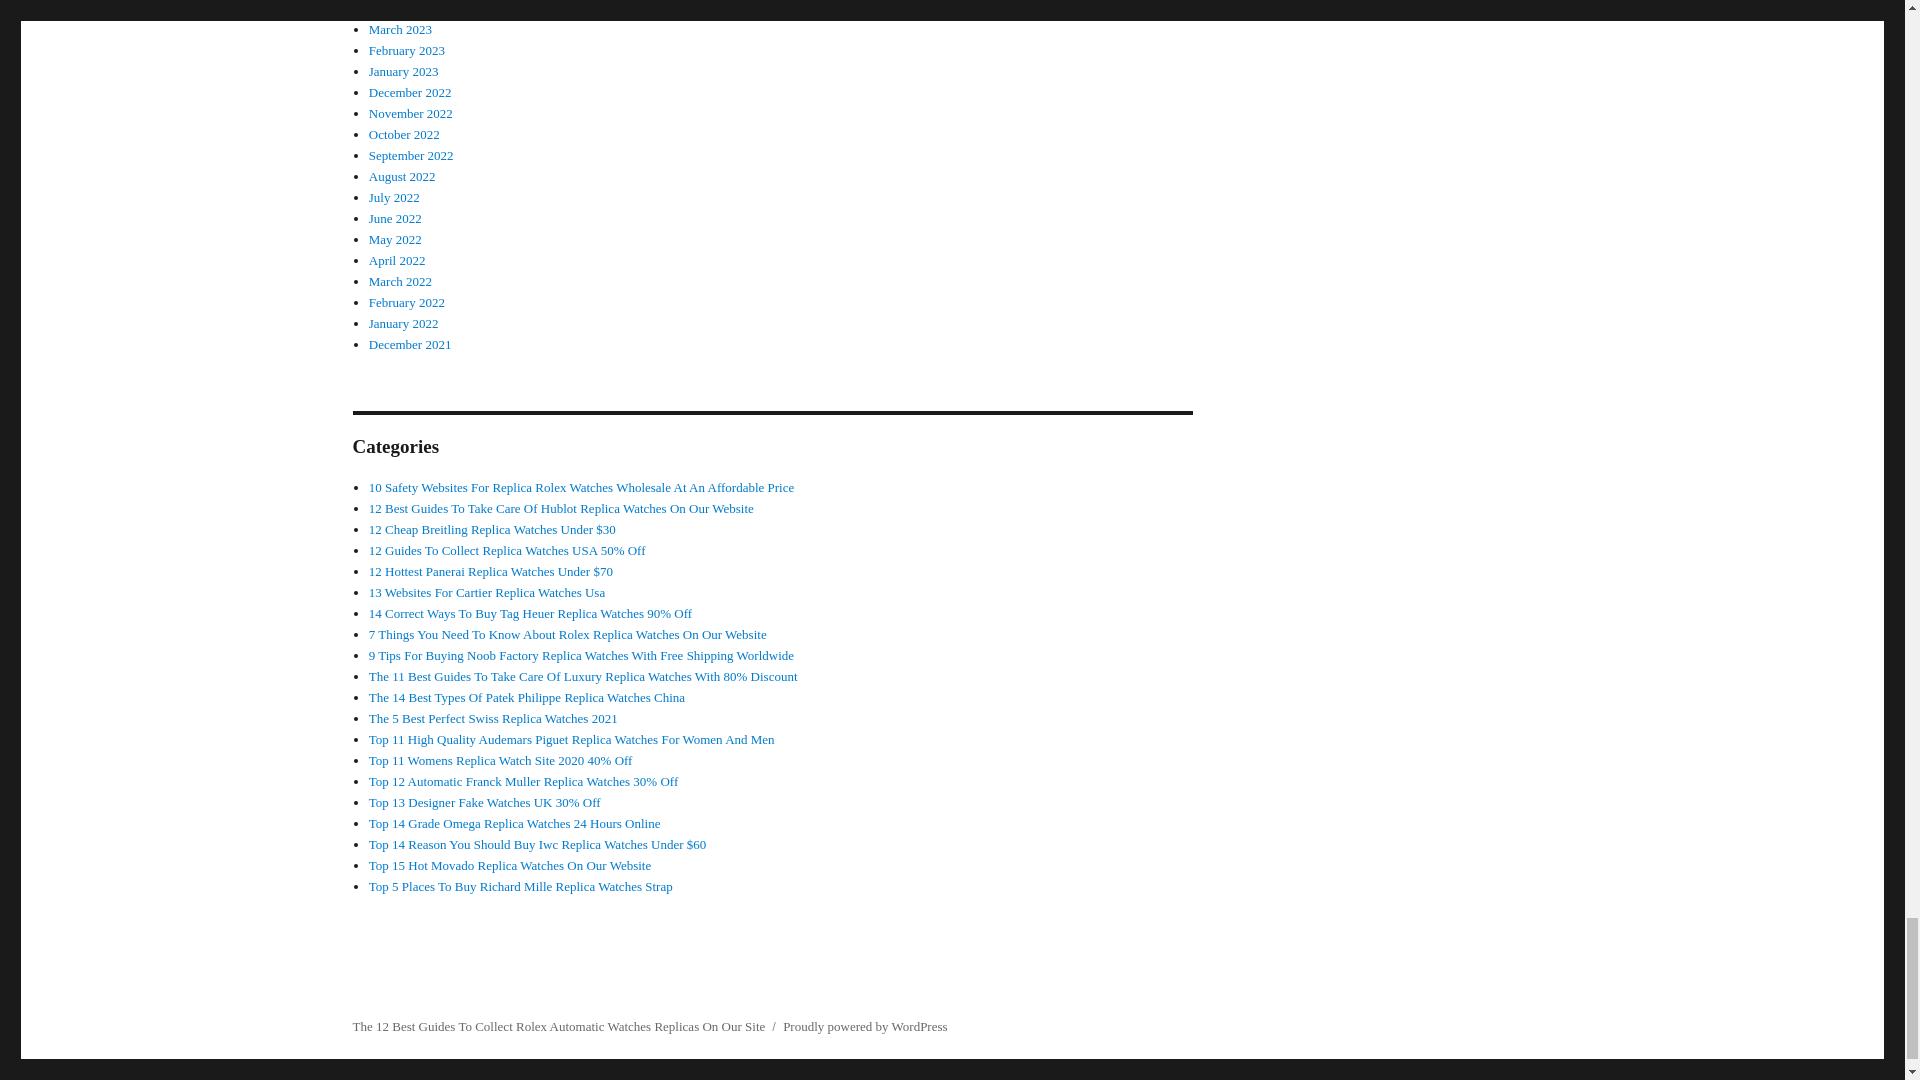 Image resolution: width=1920 pixels, height=1080 pixels. What do you see at coordinates (410, 155) in the screenshot?
I see `September 2022` at bounding box center [410, 155].